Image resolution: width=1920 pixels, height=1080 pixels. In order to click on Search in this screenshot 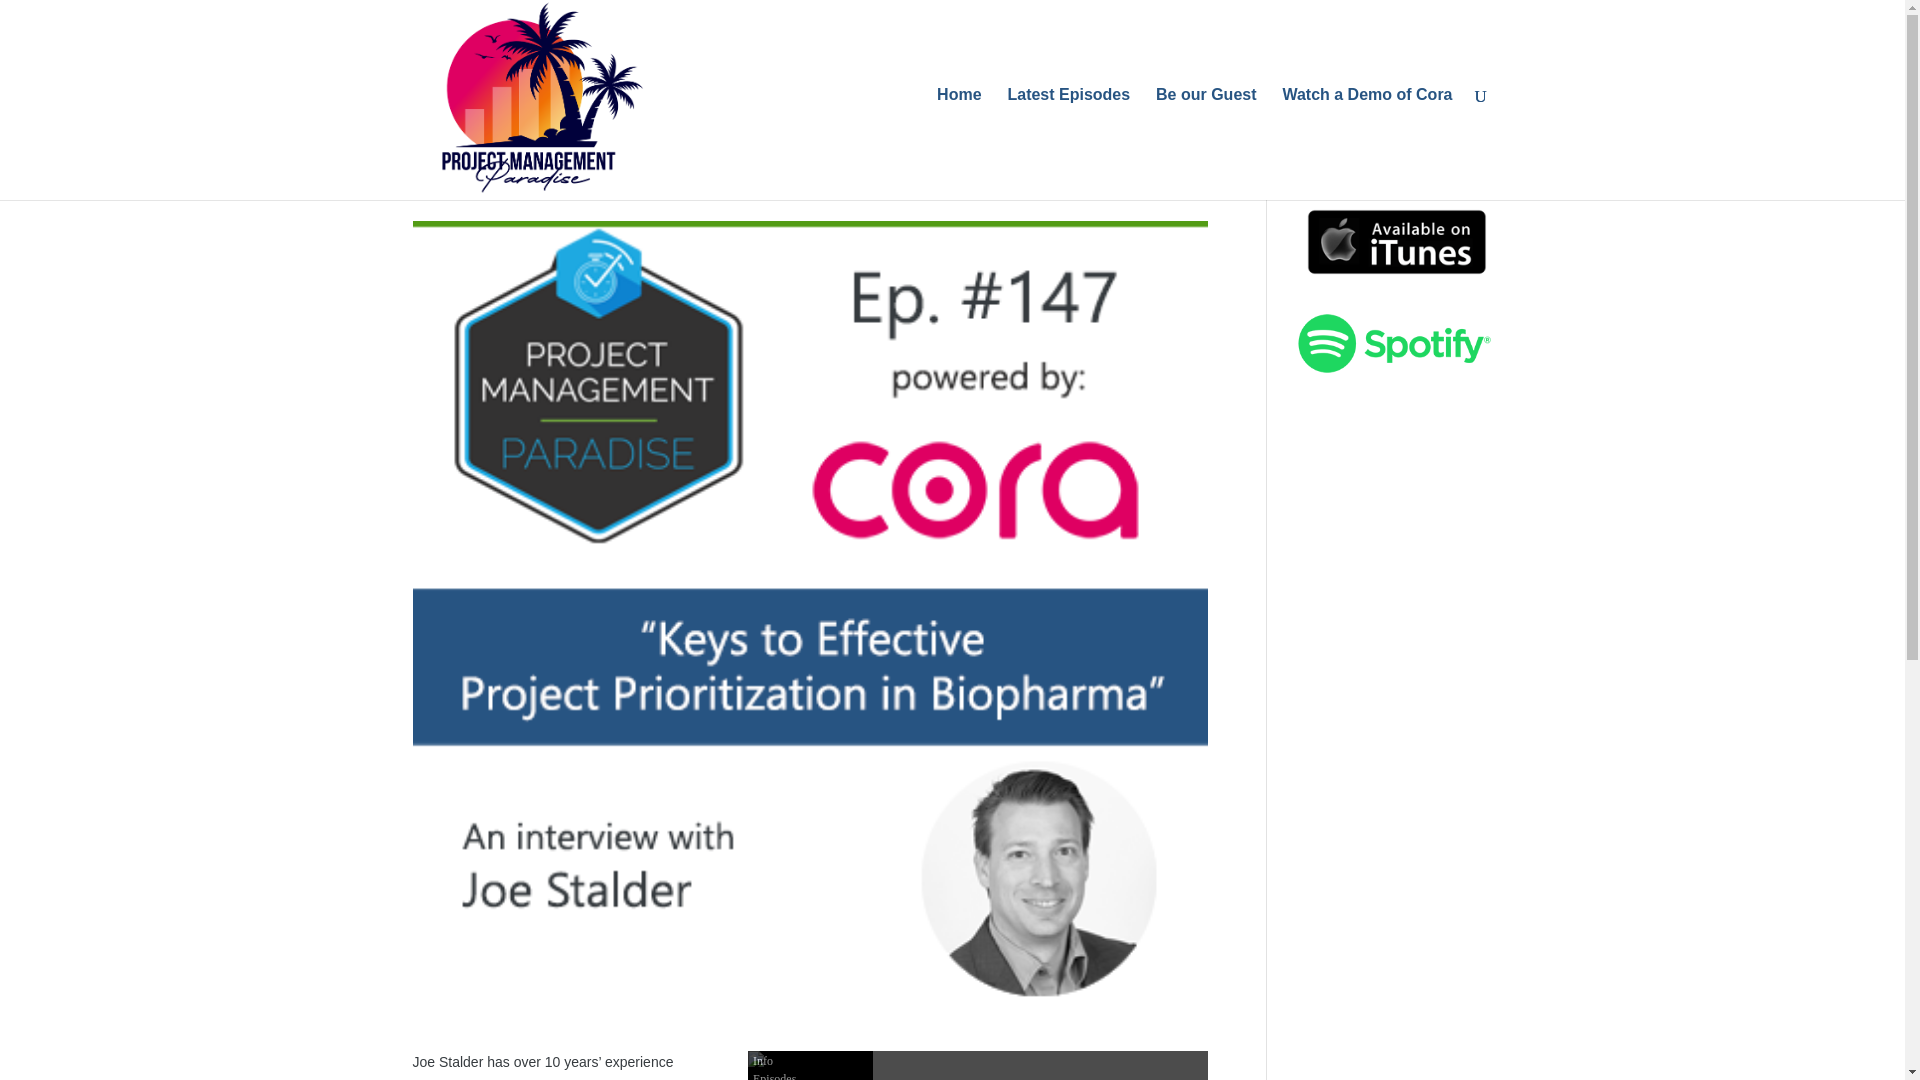, I will do `click(1460, 158)`.